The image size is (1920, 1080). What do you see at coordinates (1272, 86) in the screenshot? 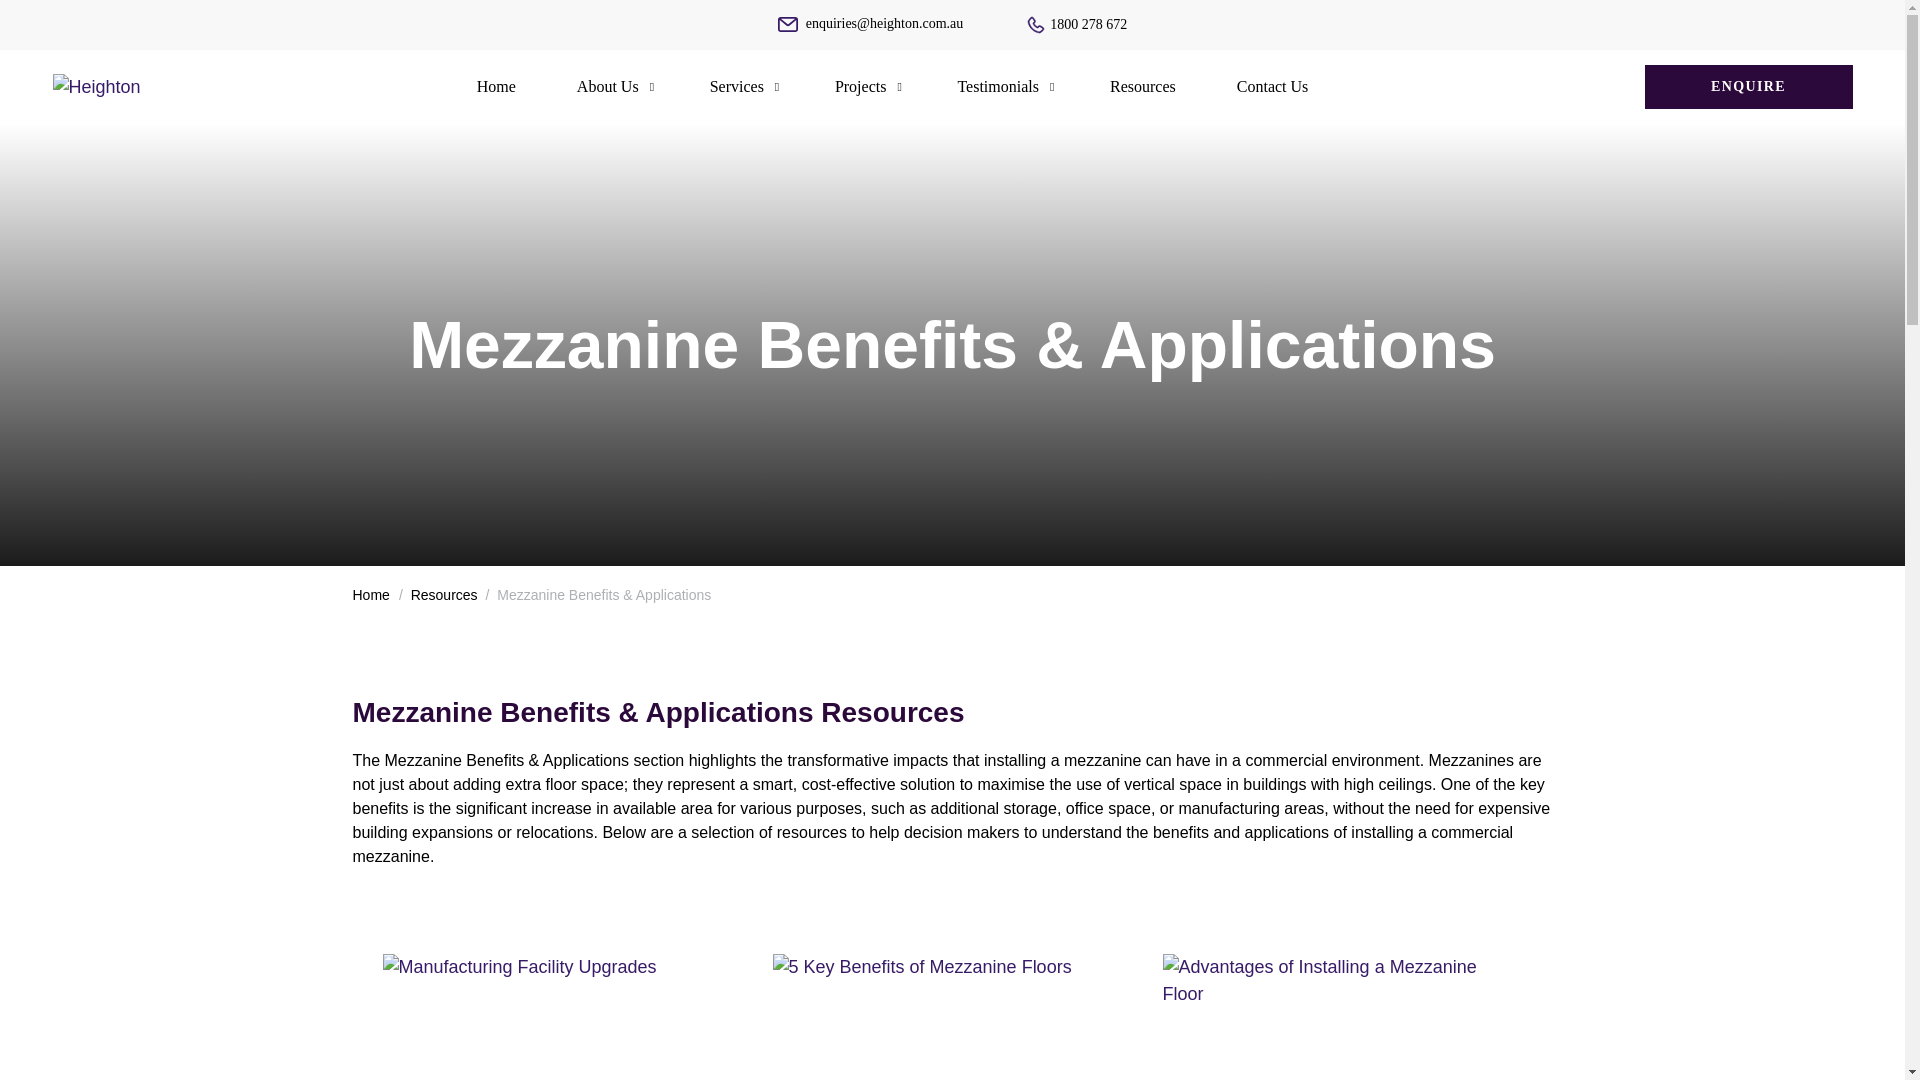
I see `Contact Us` at bounding box center [1272, 86].